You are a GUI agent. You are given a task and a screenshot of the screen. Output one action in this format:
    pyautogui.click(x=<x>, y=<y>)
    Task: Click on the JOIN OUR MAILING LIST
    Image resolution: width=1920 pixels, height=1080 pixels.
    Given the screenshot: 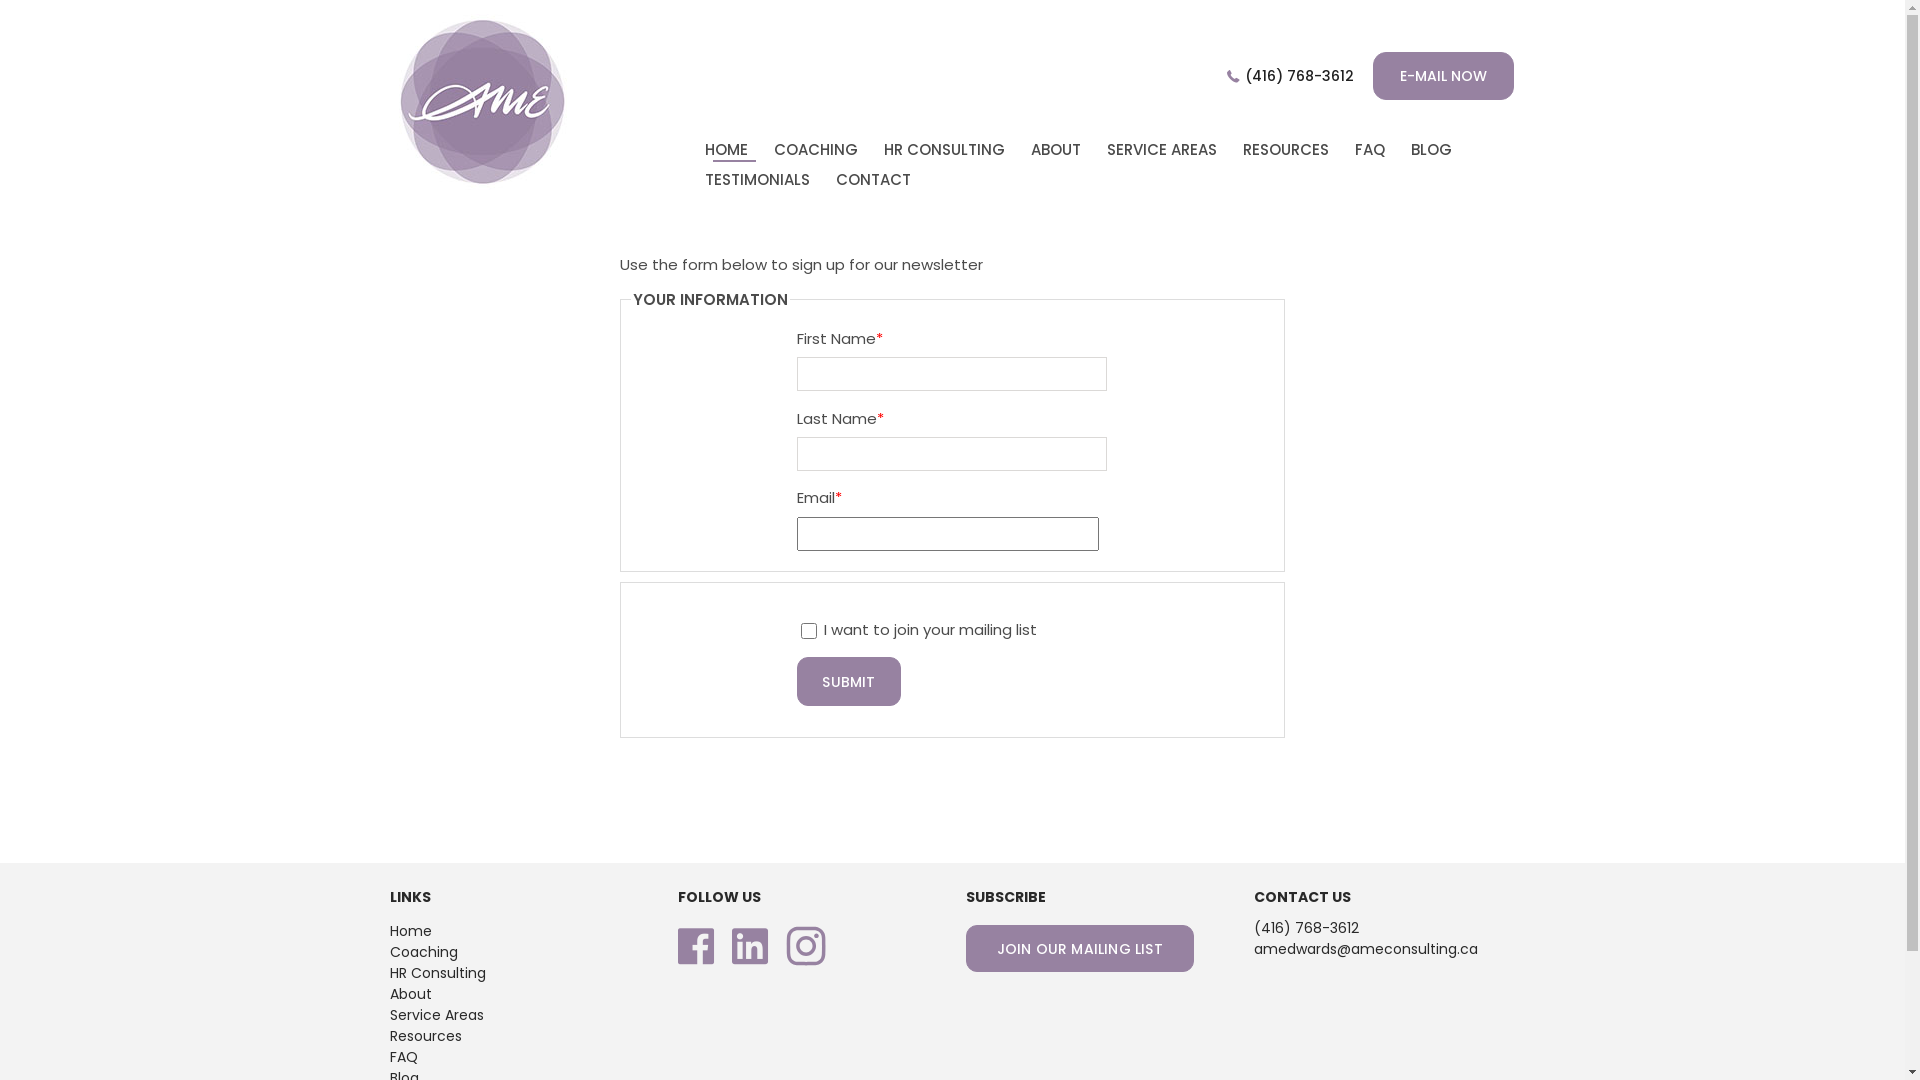 What is the action you would take?
    pyautogui.click(x=1080, y=948)
    